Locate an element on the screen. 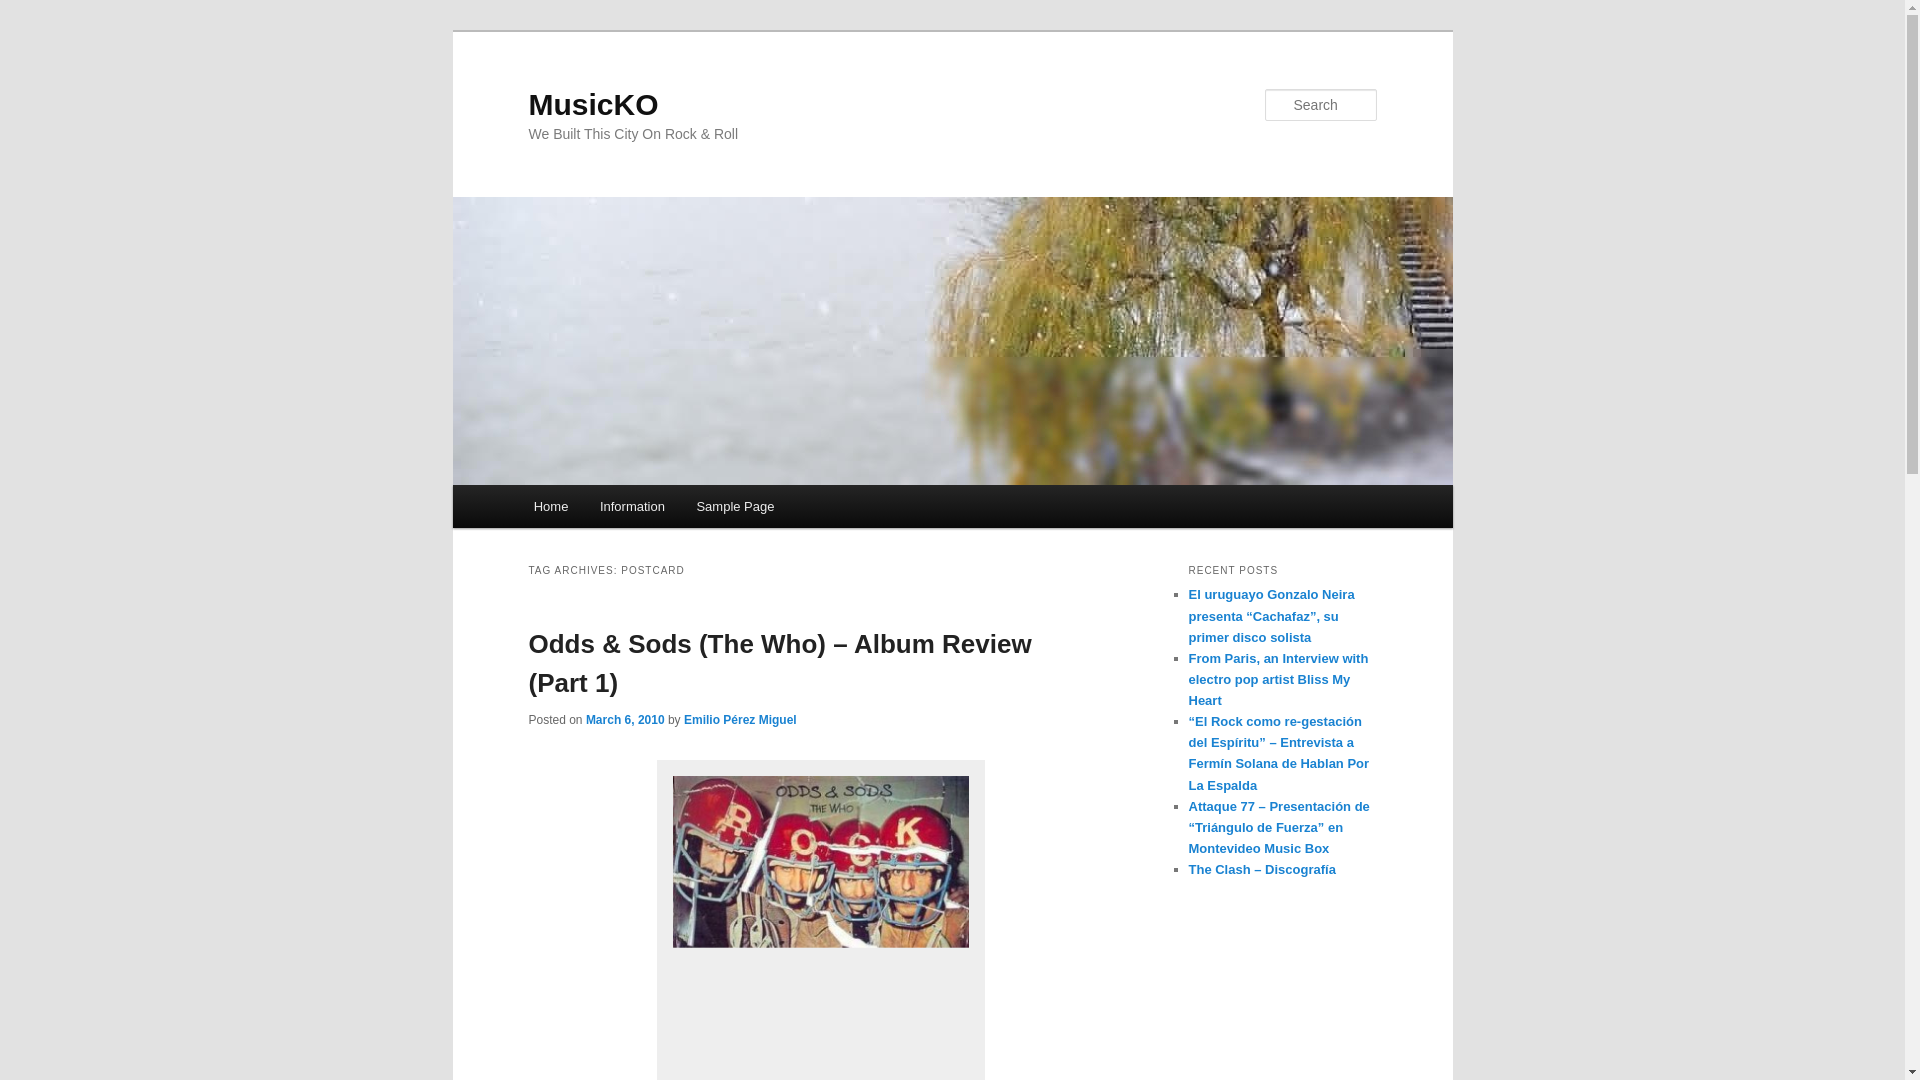 The width and height of the screenshot is (1920, 1080). Home is located at coordinates (550, 506).